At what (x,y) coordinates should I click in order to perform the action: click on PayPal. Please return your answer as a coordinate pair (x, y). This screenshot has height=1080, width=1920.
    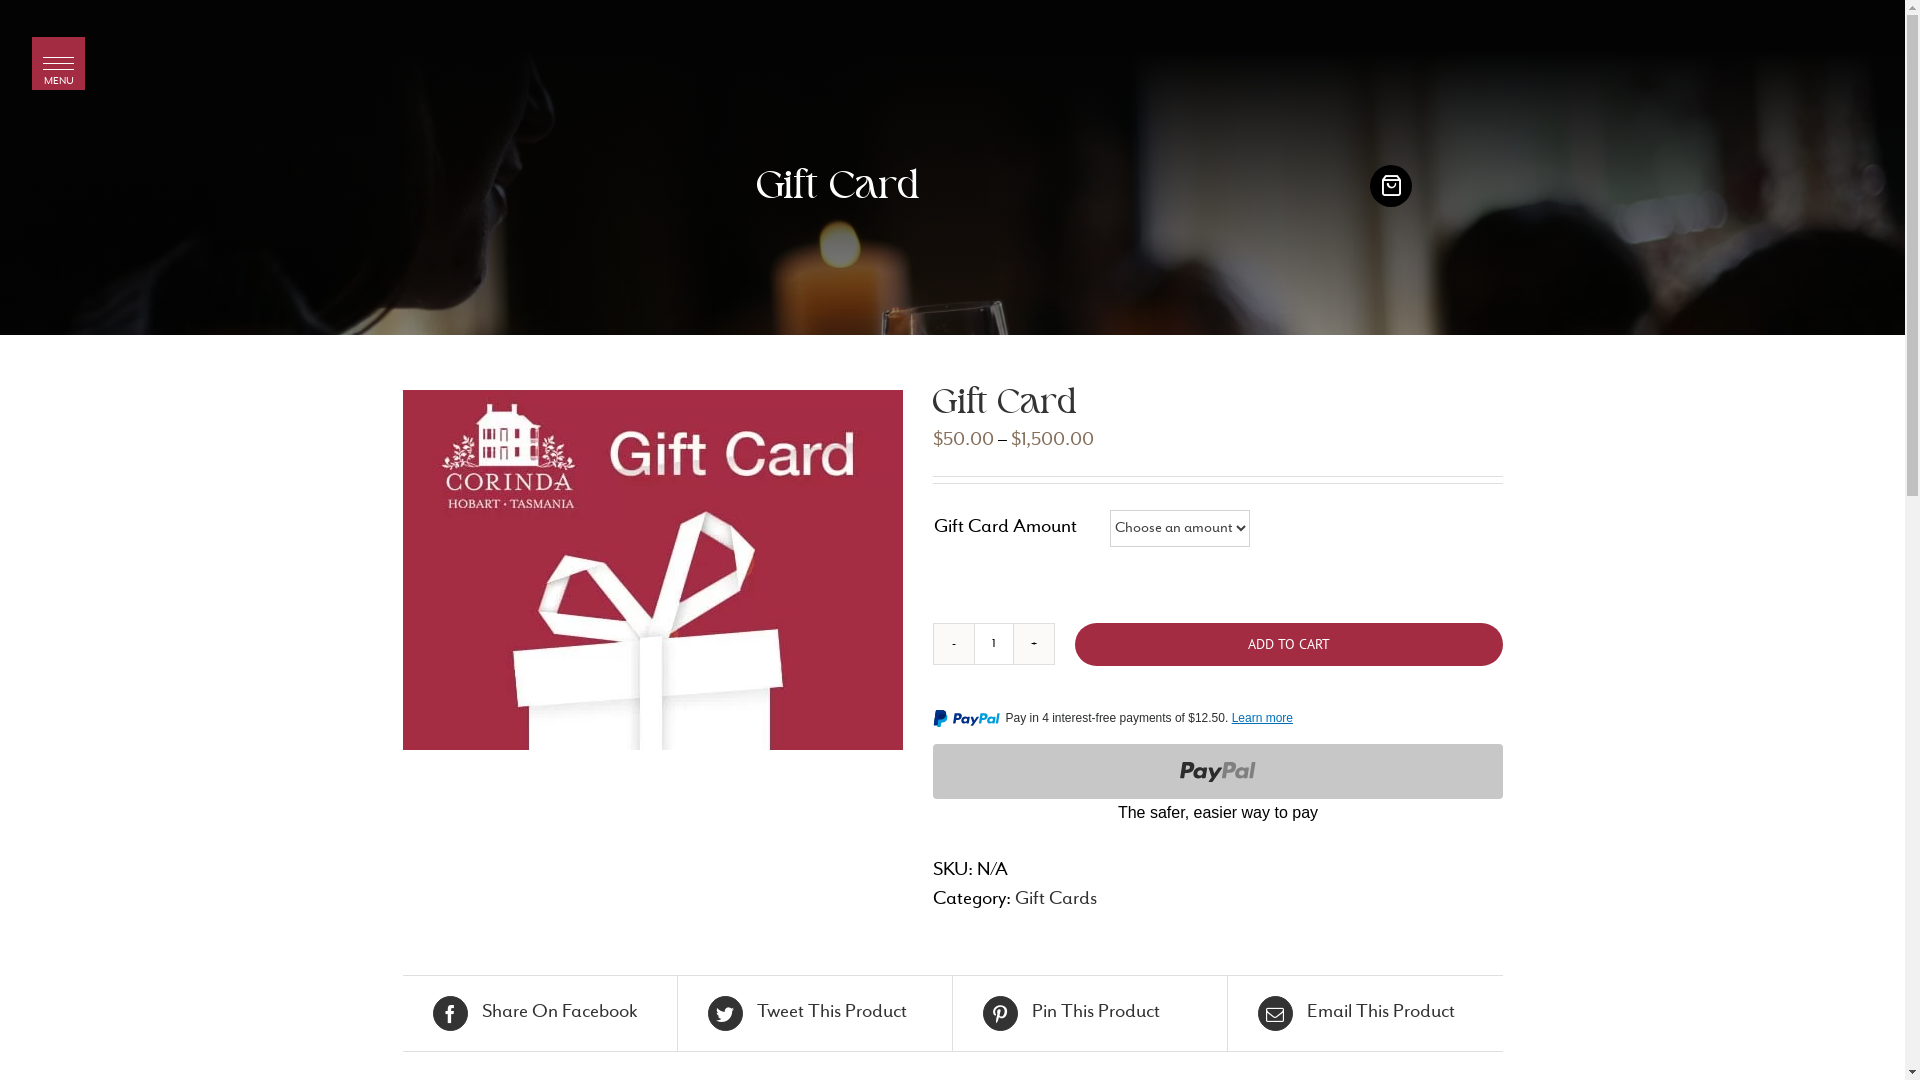
    Looking at the image, I should click on (1217, 786).